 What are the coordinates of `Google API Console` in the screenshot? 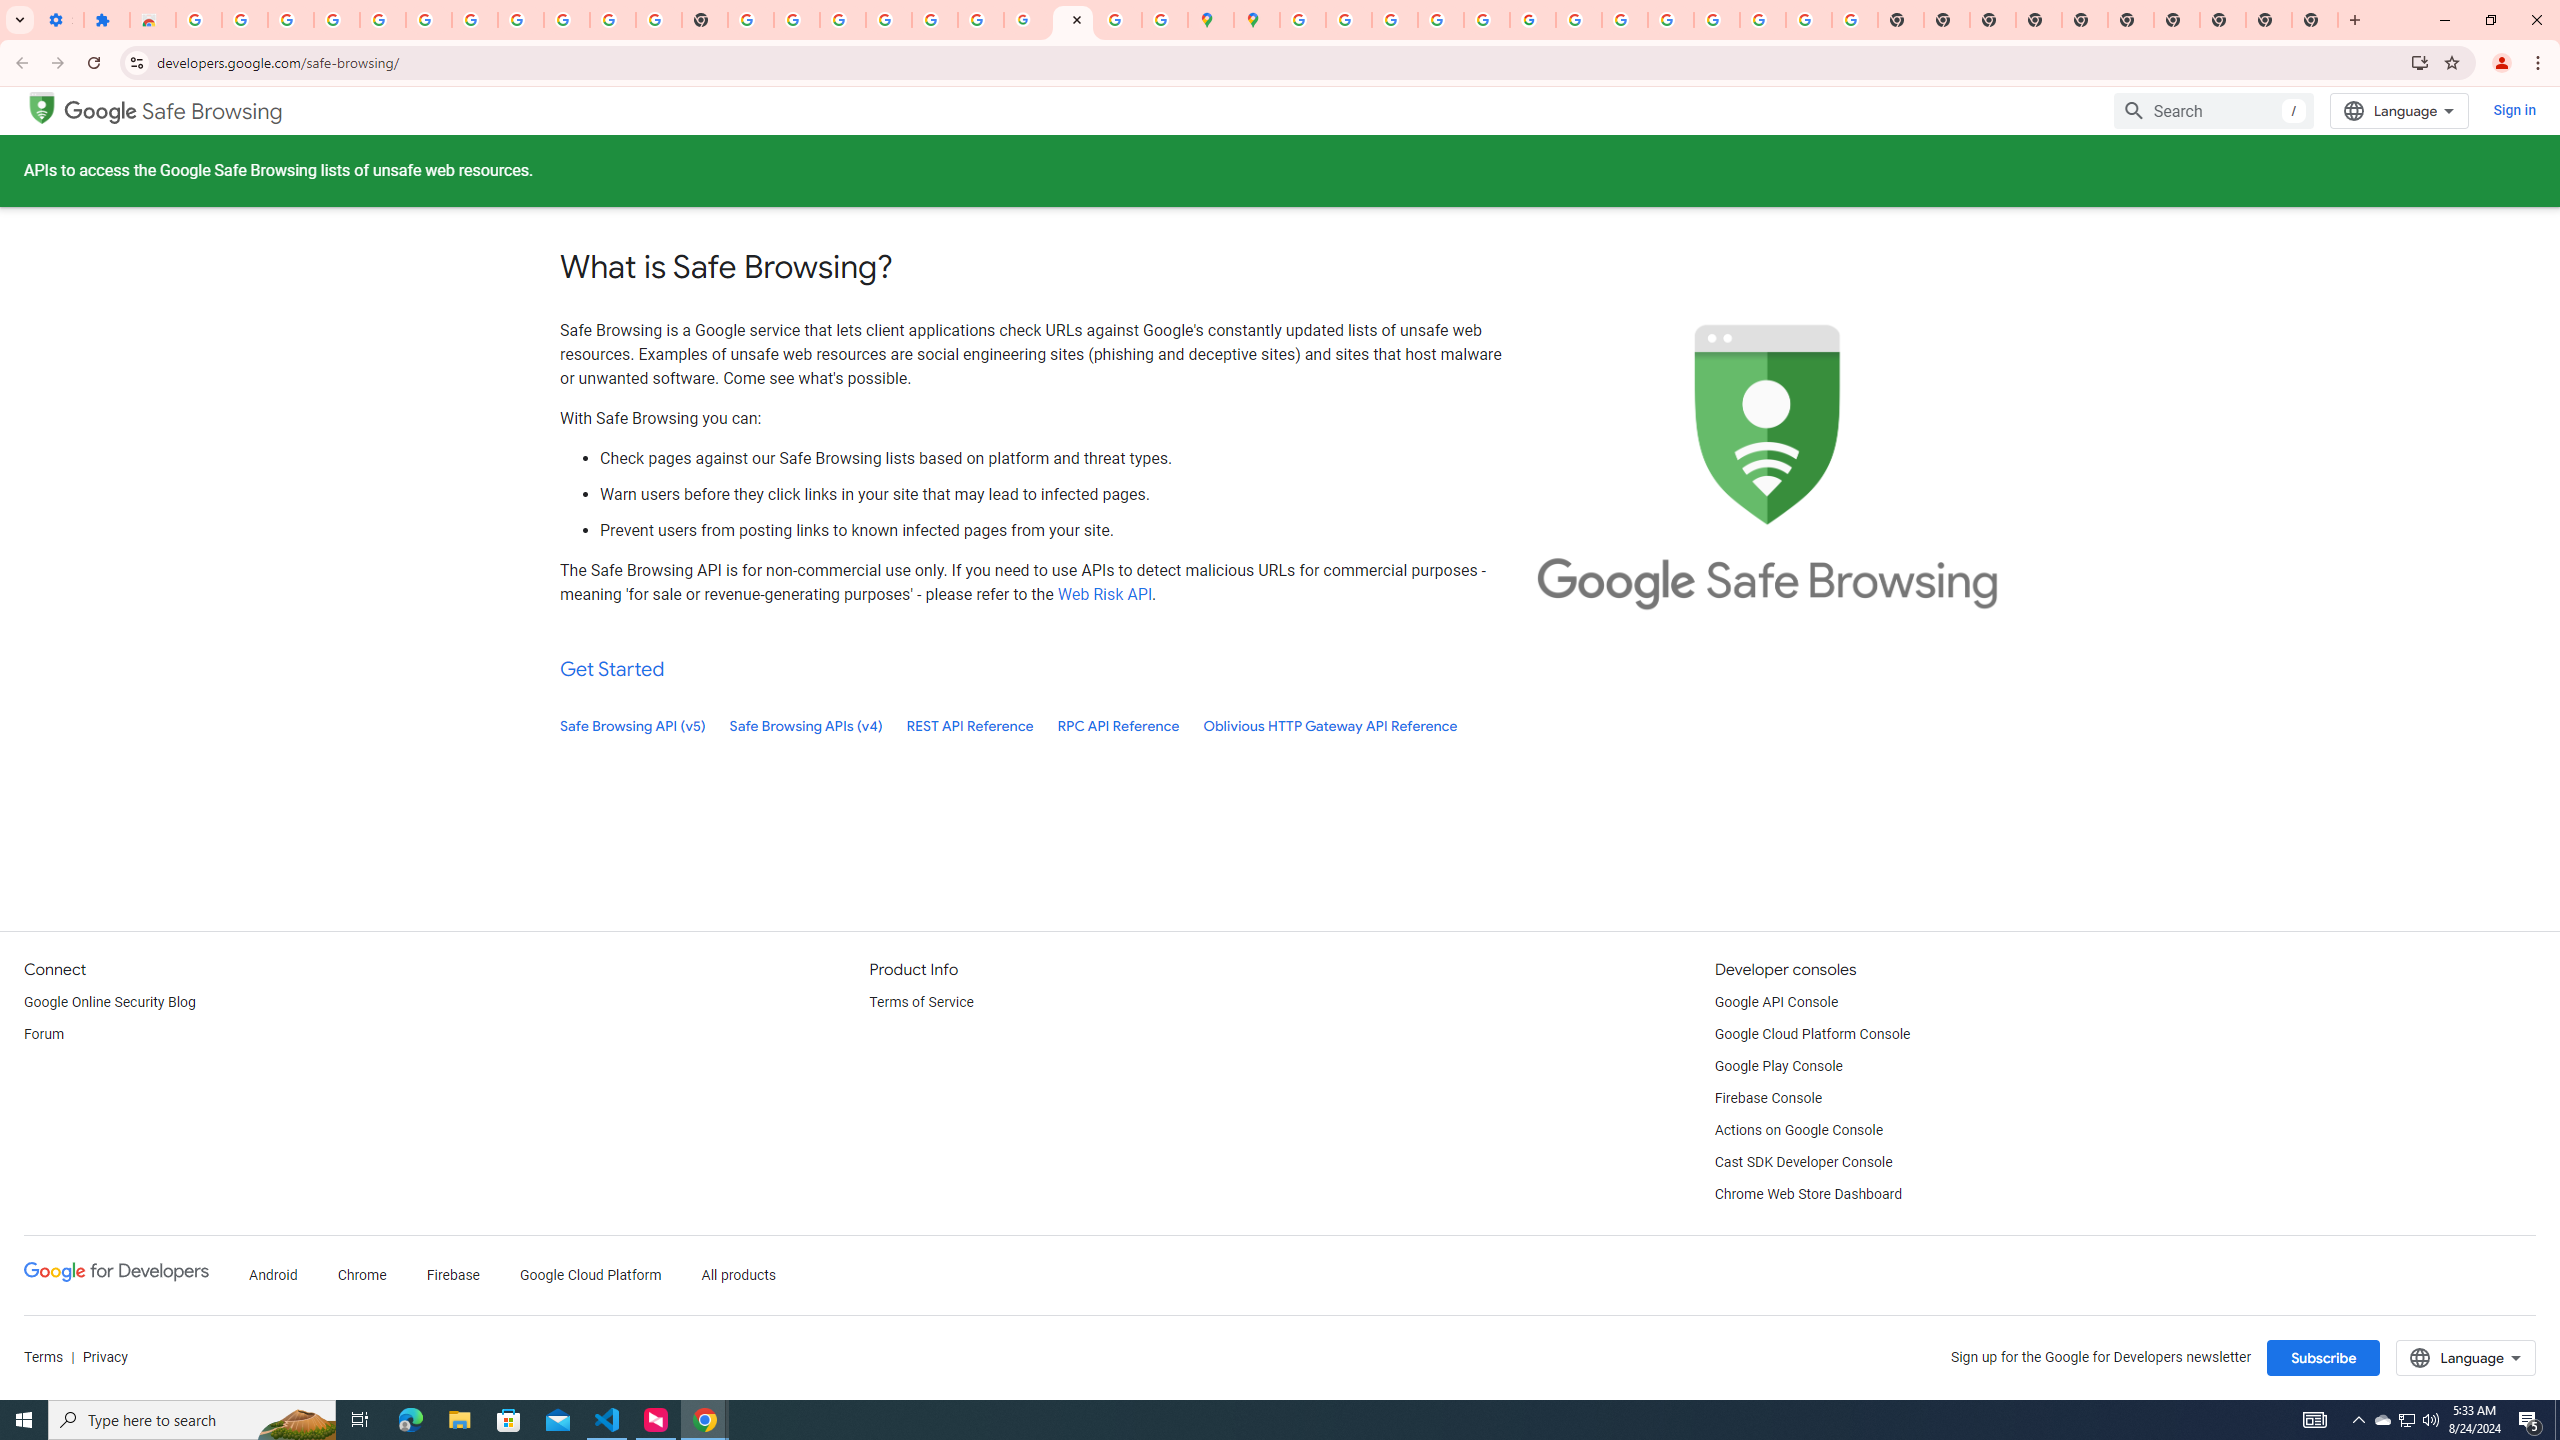 It's located at (1776, 1002).